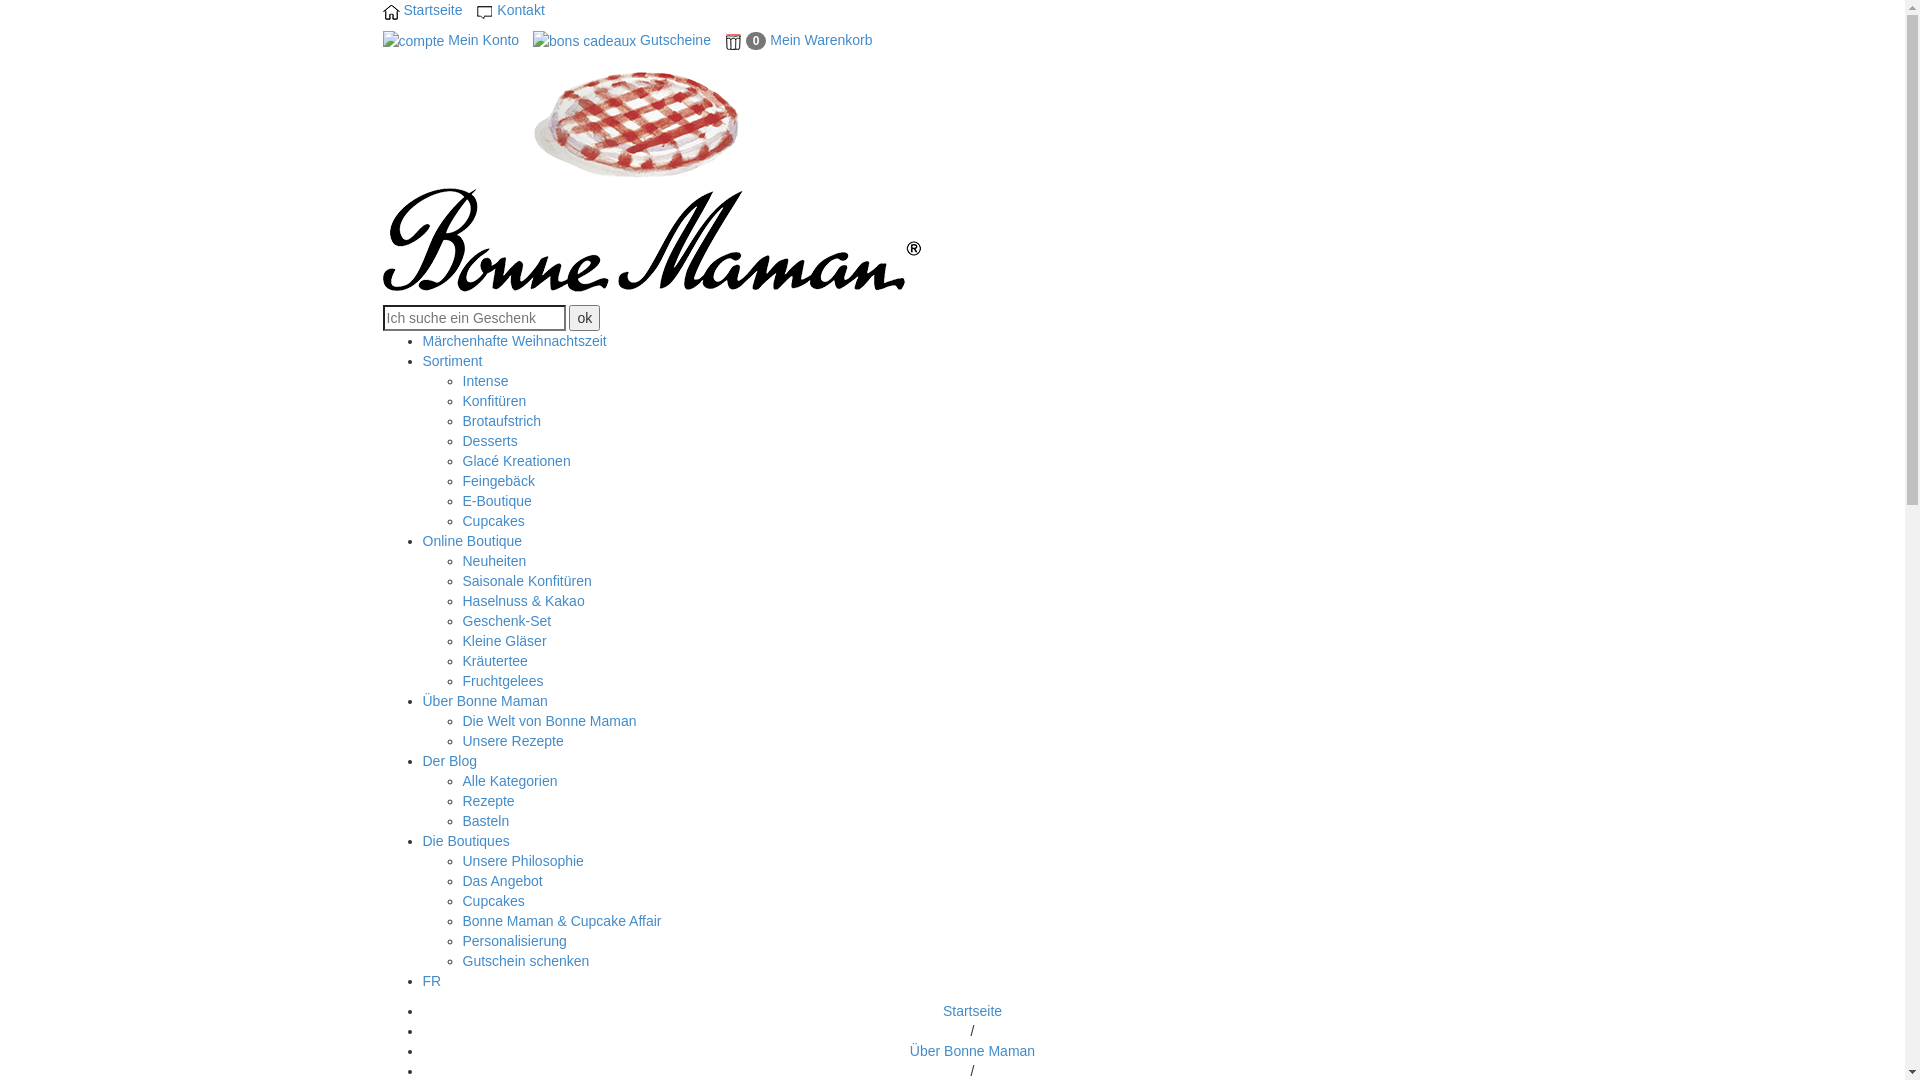 Image resolution: width=1920 pixels, height=1080 pixels. What do you see at coordinates (488, 801) in the screenshot?
I see `Rezepte` at bounding box center [488, 801].